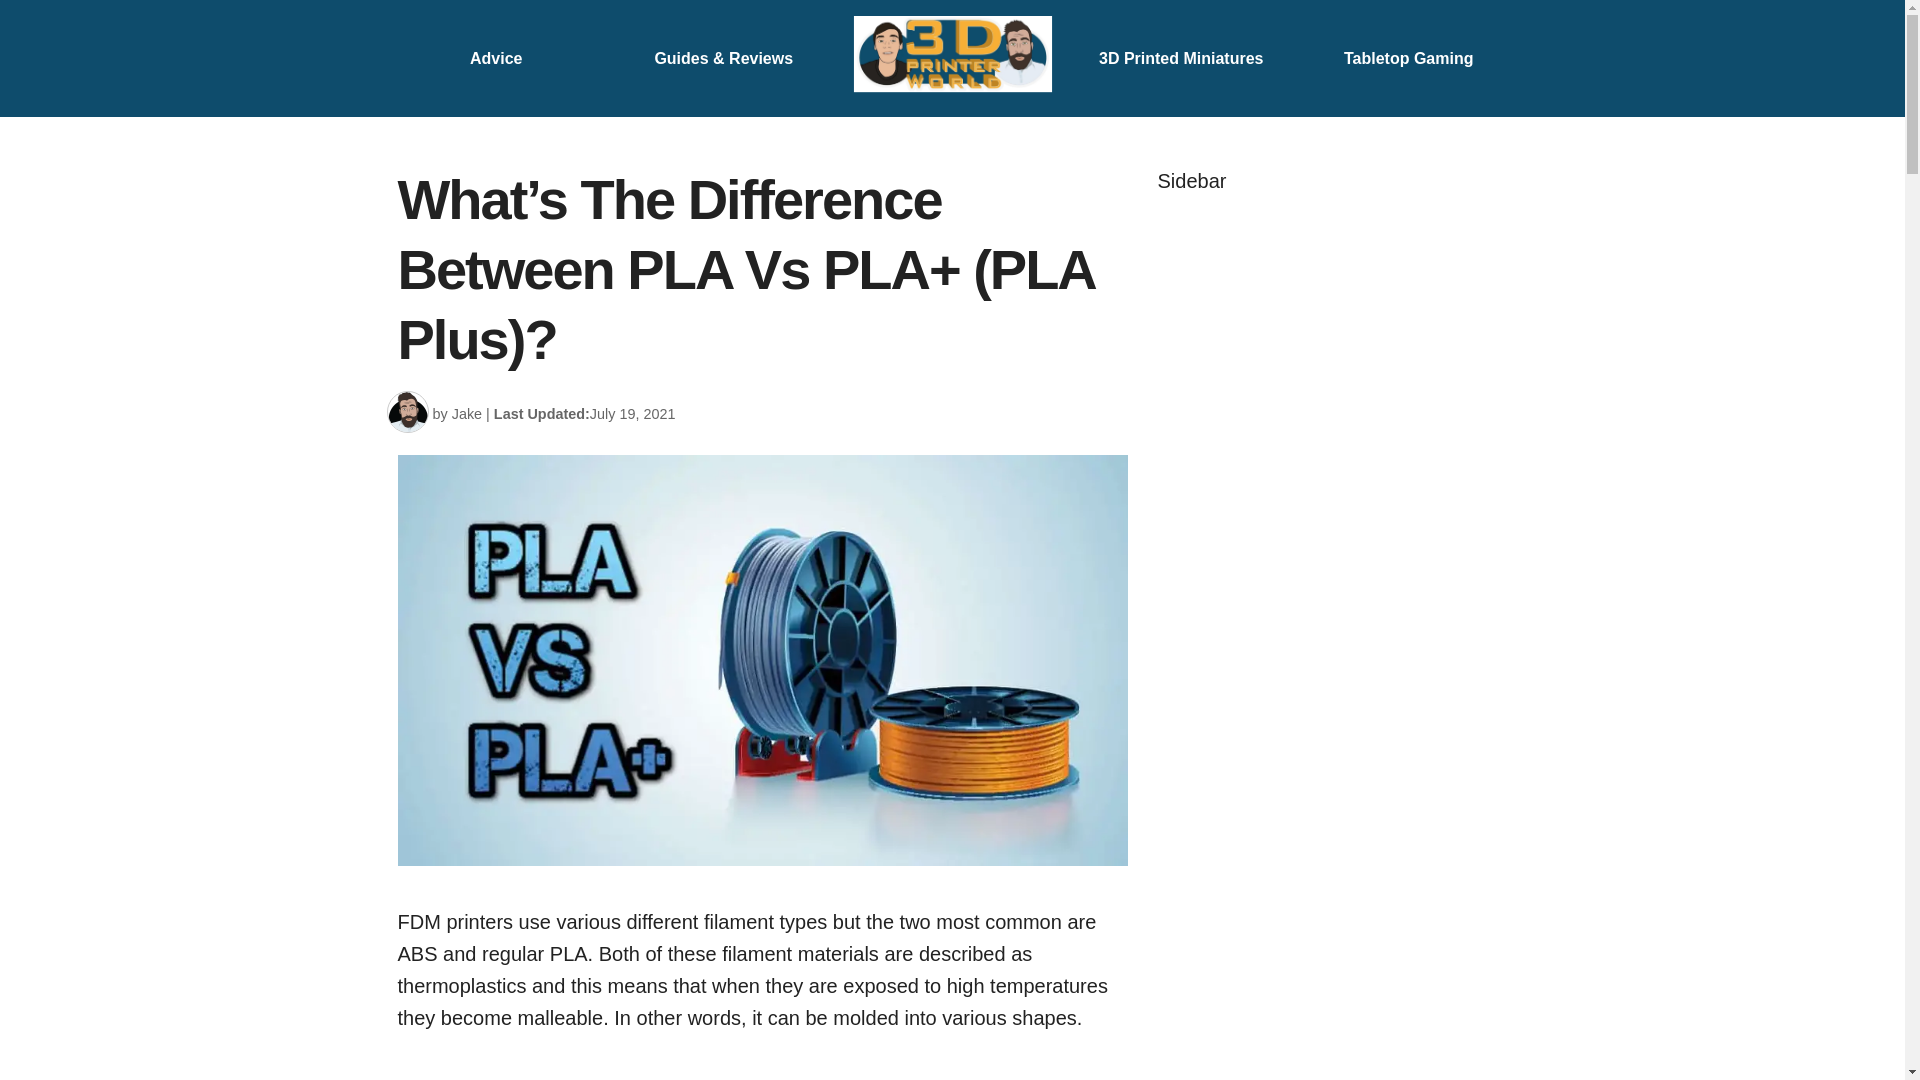  What do you see at coordinates (724, 58) in the screenshot?
I see `Guides & Reviews` at bounding box center [724, 58].